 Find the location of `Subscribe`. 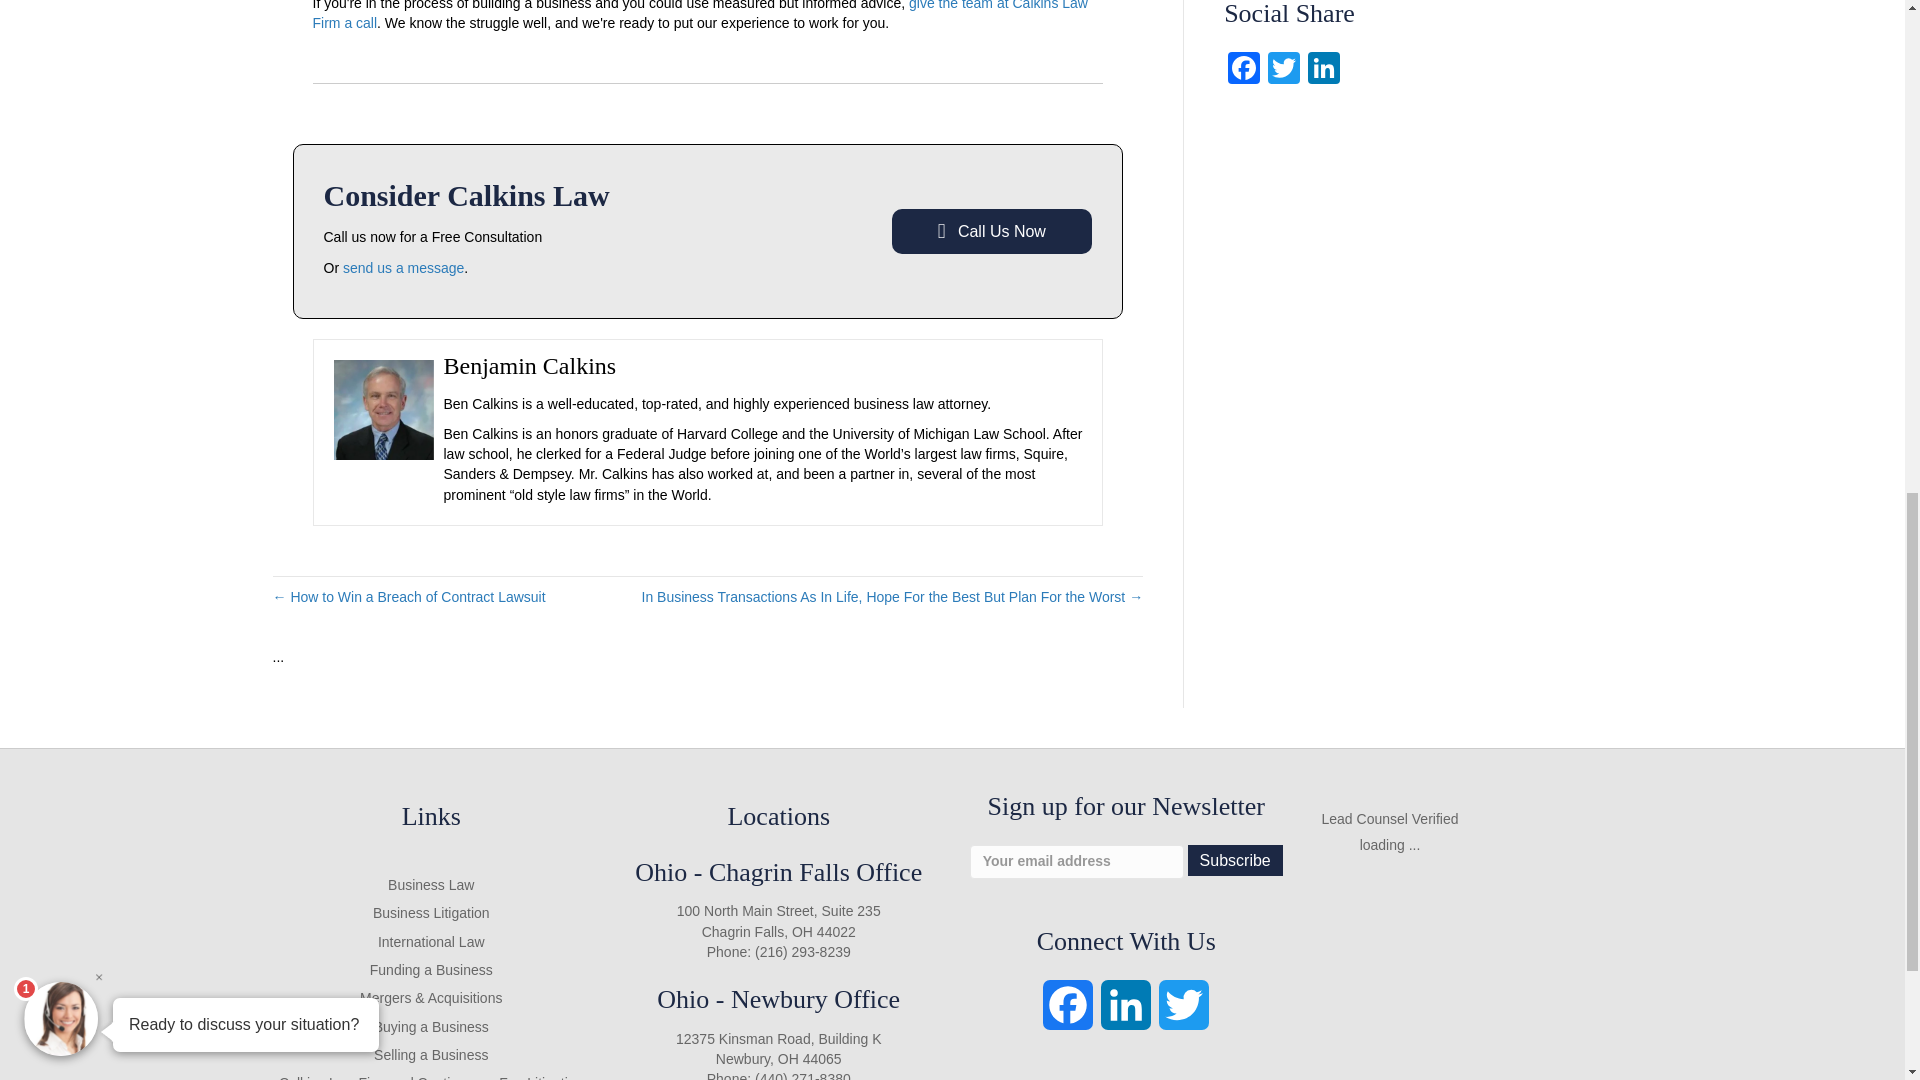

Subscribe is located at coordinates (1235, 860).